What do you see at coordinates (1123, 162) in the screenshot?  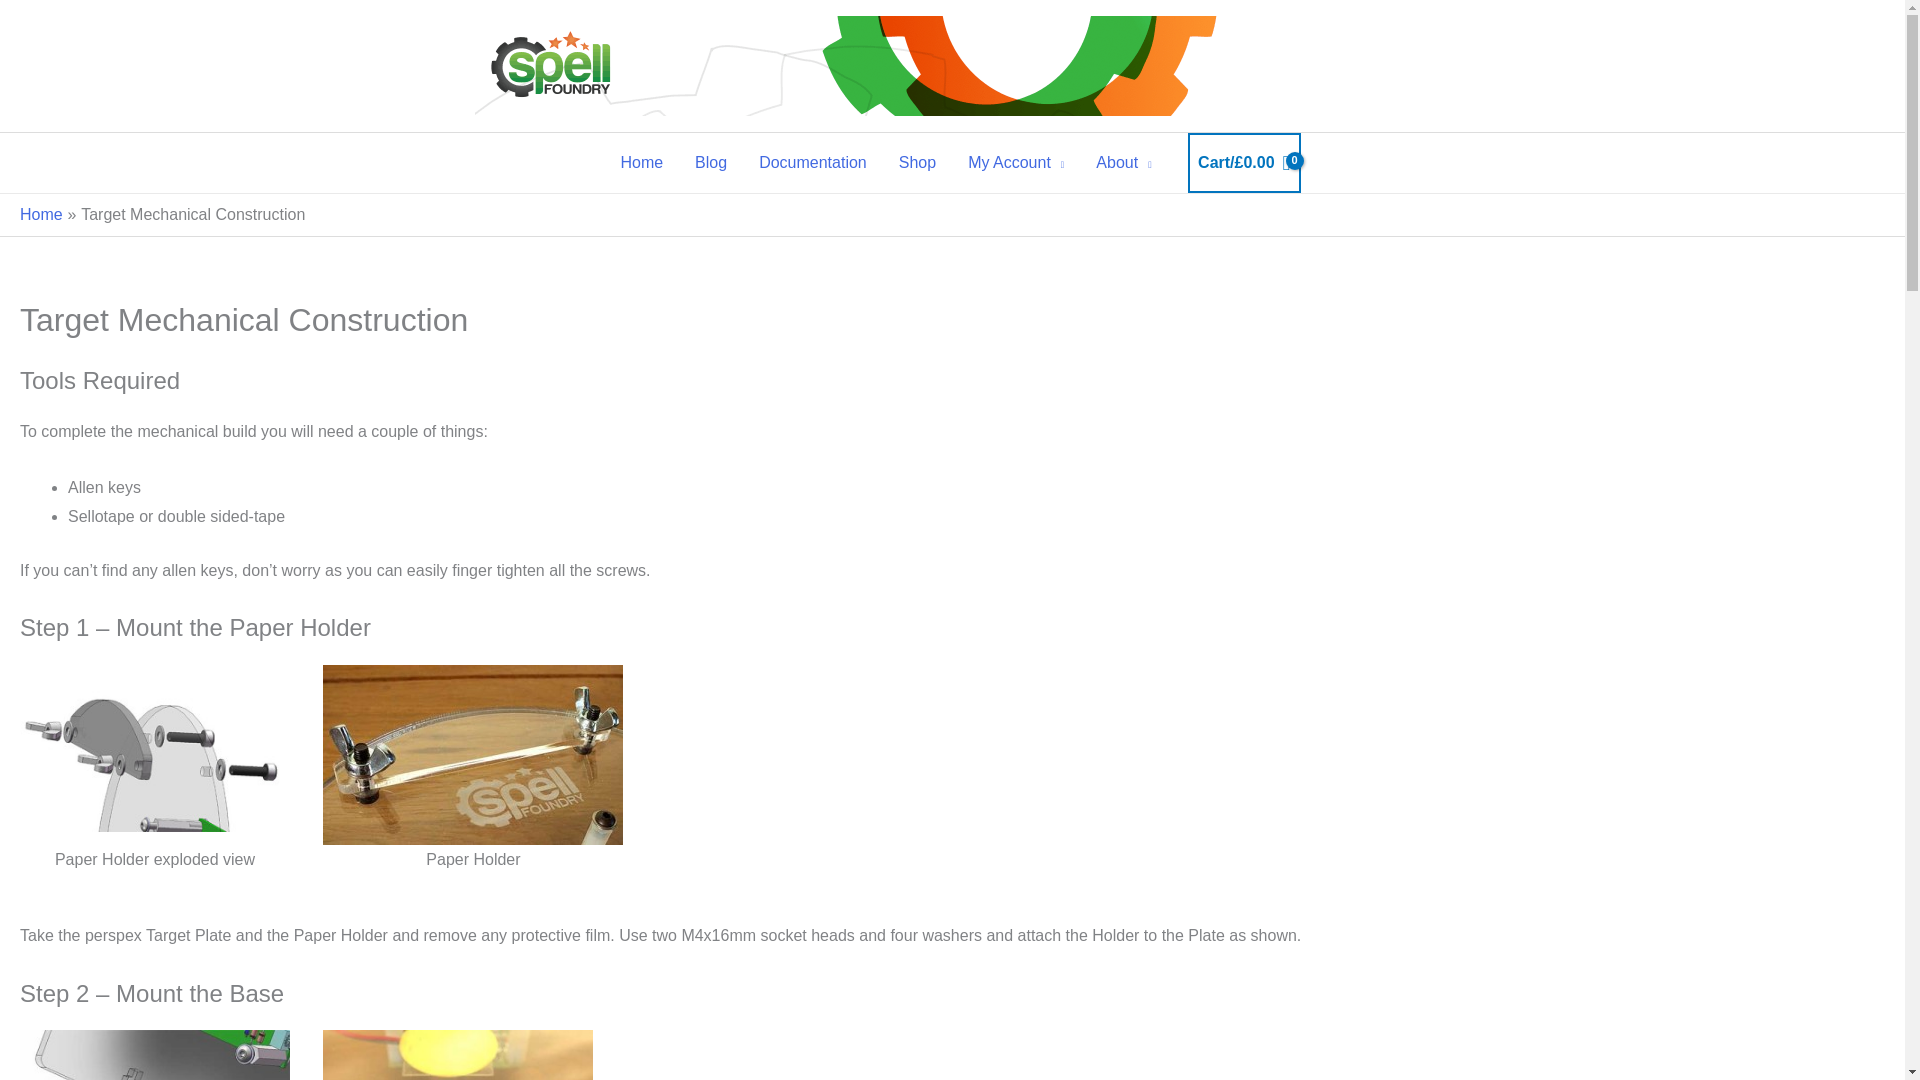 I see `About` at bounding box center [1123, 162].